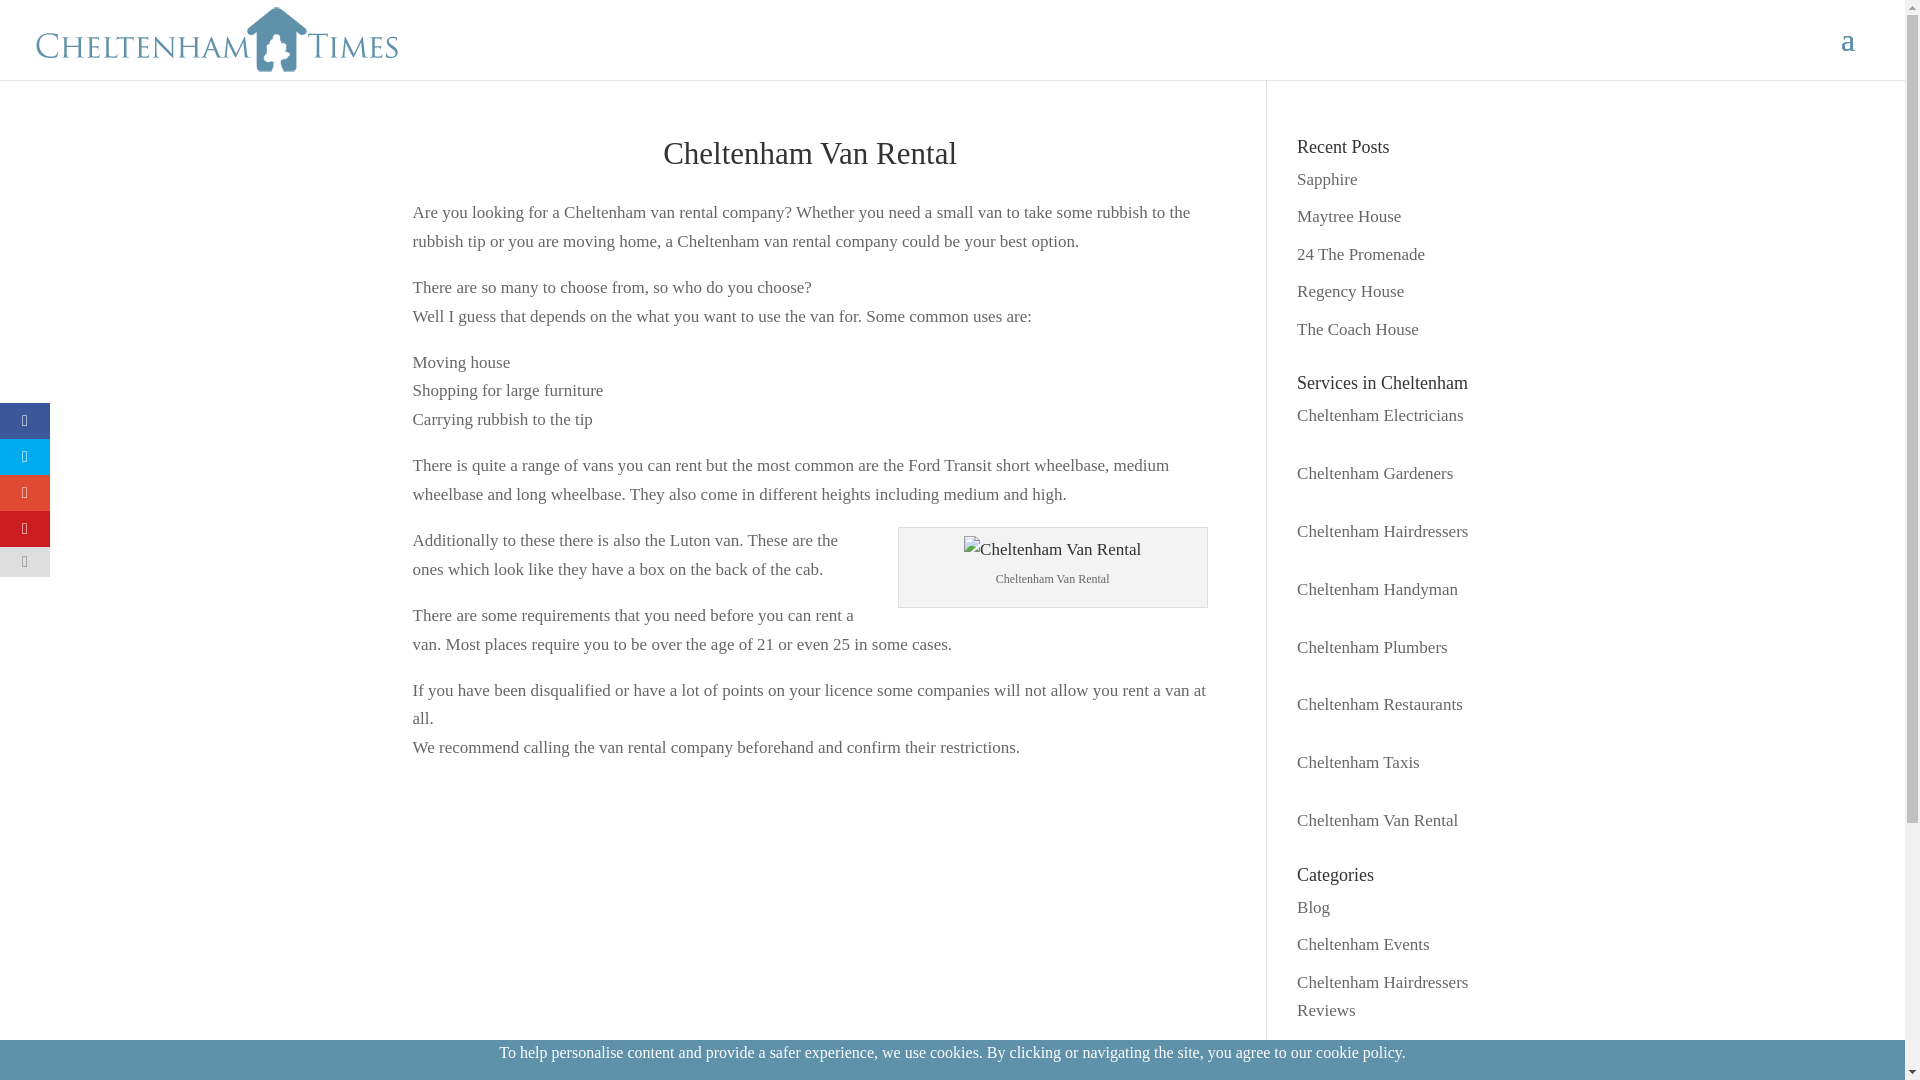  What do you see at coordinates (1380, 416) in the screenshot?
I see `A list of Cheltenham Electricians` at bounding box center [1380, 416].